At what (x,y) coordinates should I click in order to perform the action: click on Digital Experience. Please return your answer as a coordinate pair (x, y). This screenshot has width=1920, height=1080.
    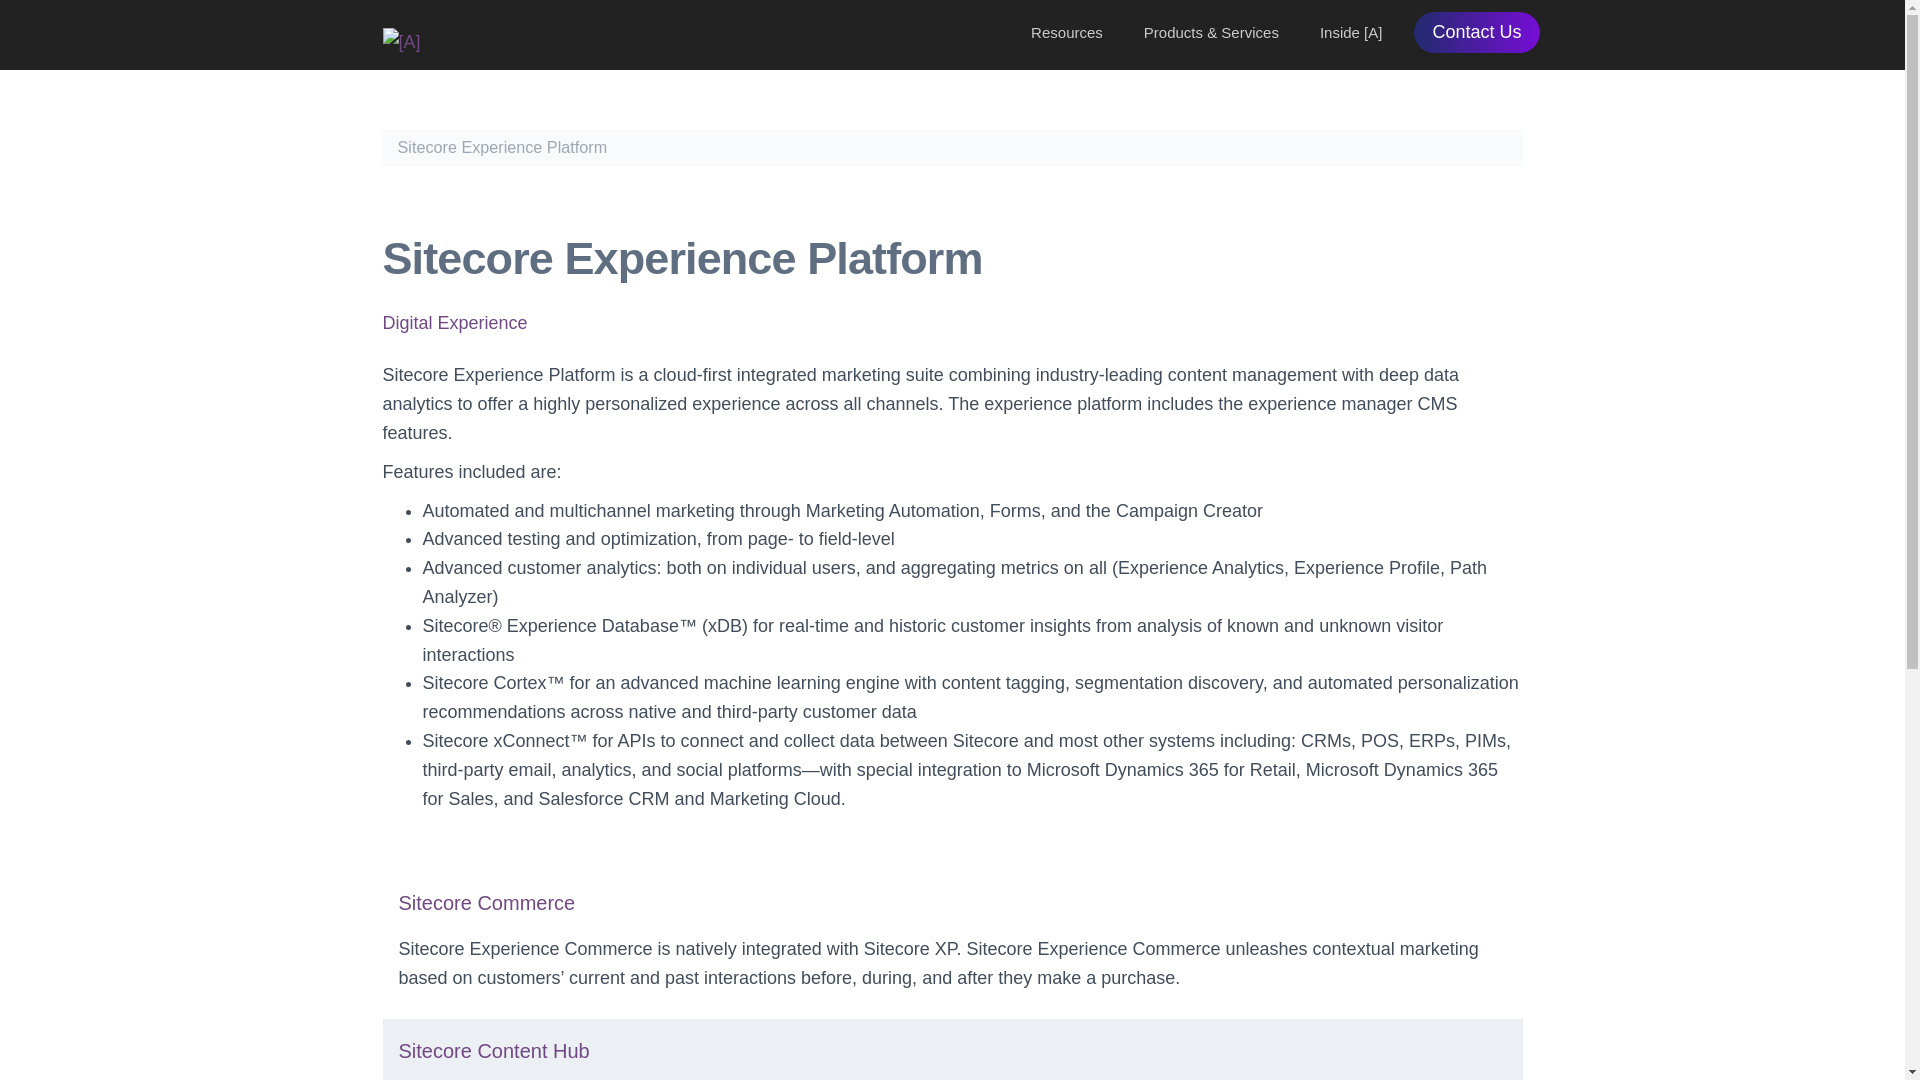
    Looking at the image, I should click on (454, 322).